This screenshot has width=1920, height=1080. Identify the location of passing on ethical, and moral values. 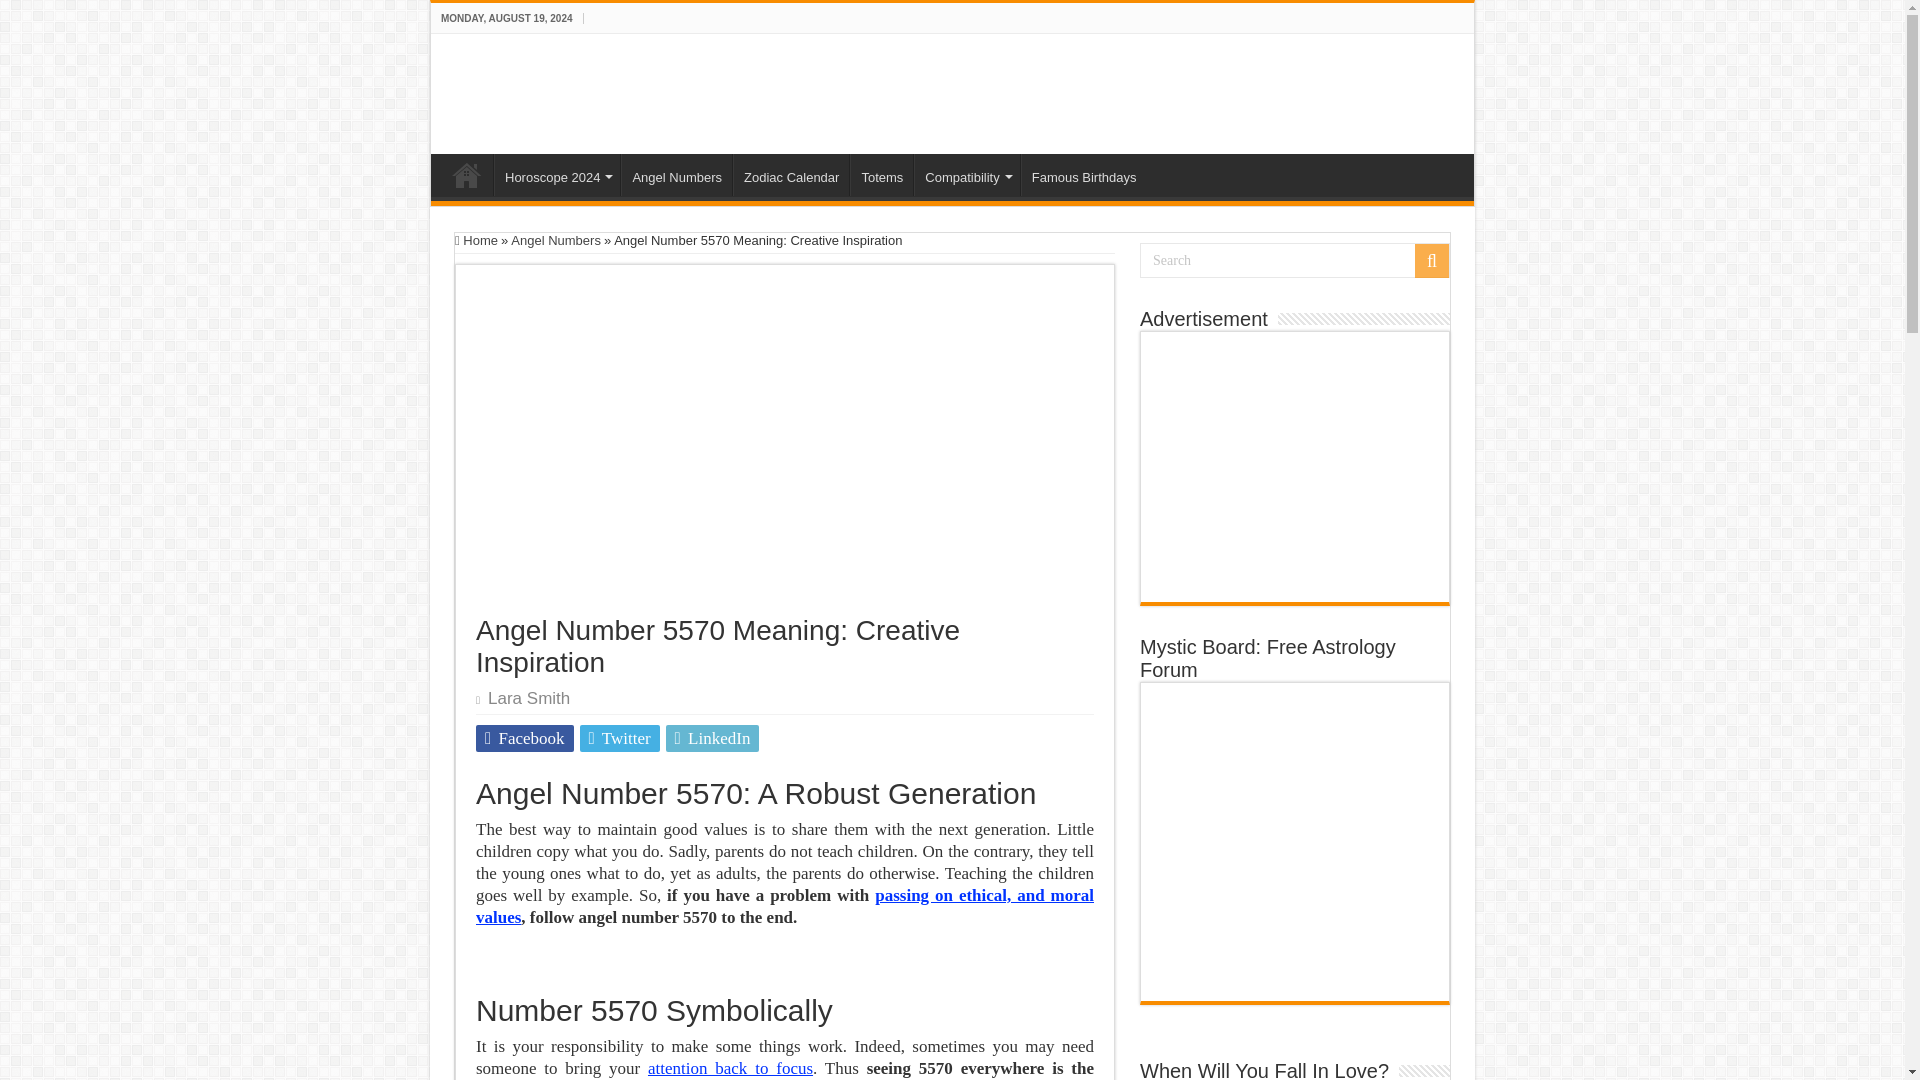
(785, 906).